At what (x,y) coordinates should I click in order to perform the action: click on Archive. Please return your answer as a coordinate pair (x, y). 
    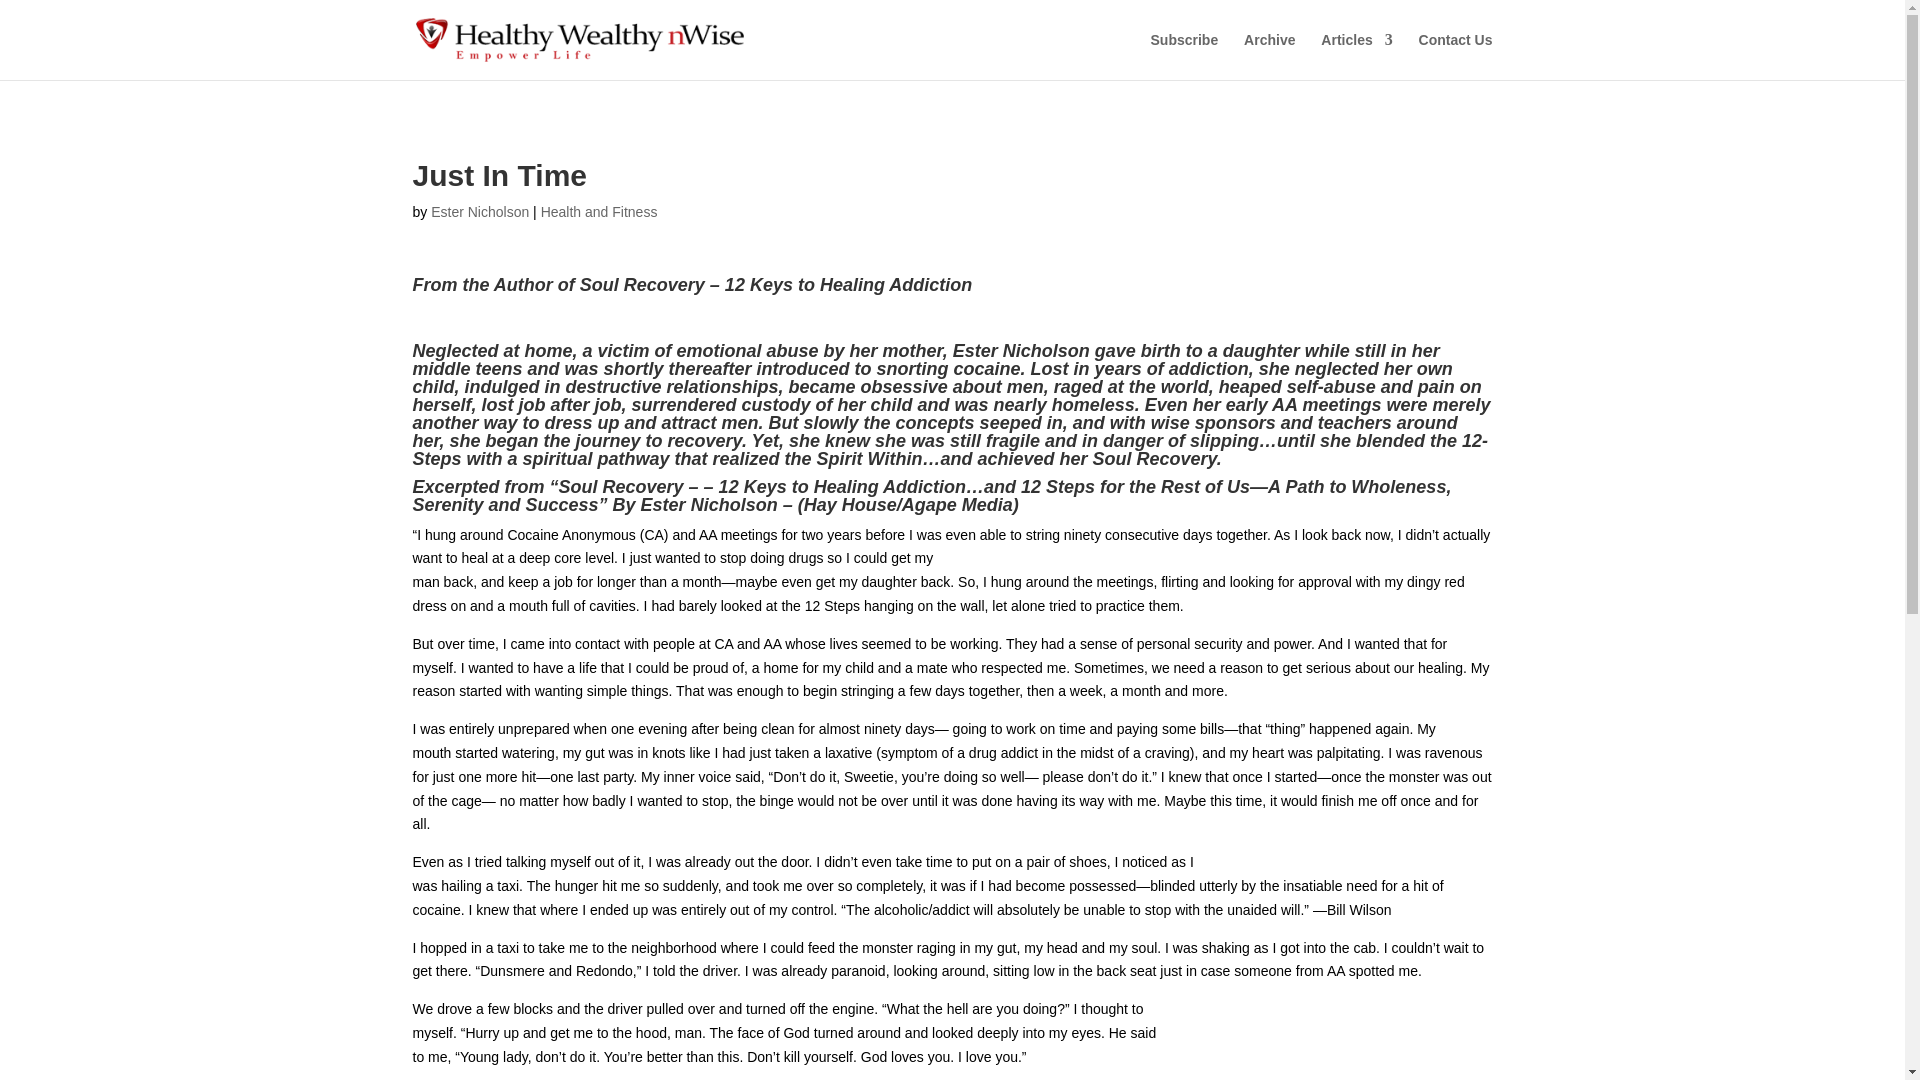
    Looking at the image, I should click on (1269, 56).